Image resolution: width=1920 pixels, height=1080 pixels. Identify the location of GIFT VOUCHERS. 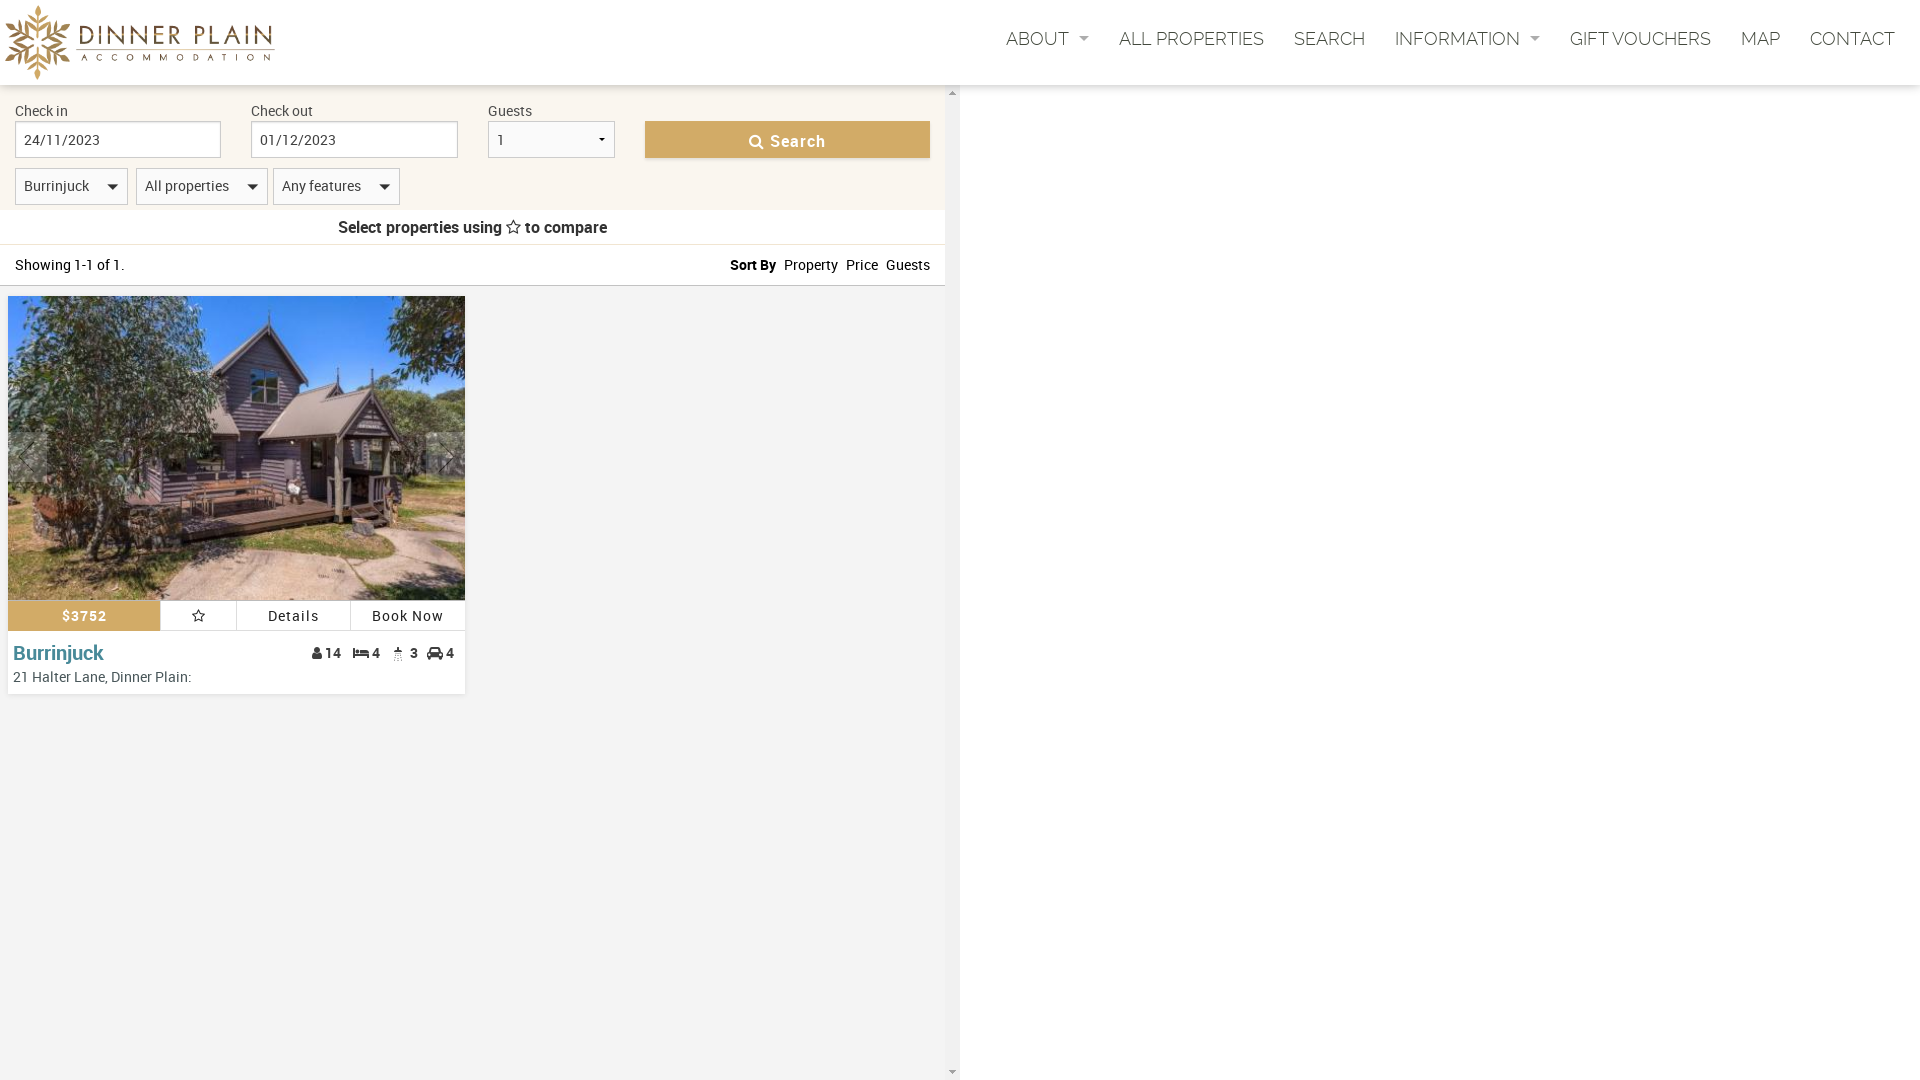
(1640, 38).